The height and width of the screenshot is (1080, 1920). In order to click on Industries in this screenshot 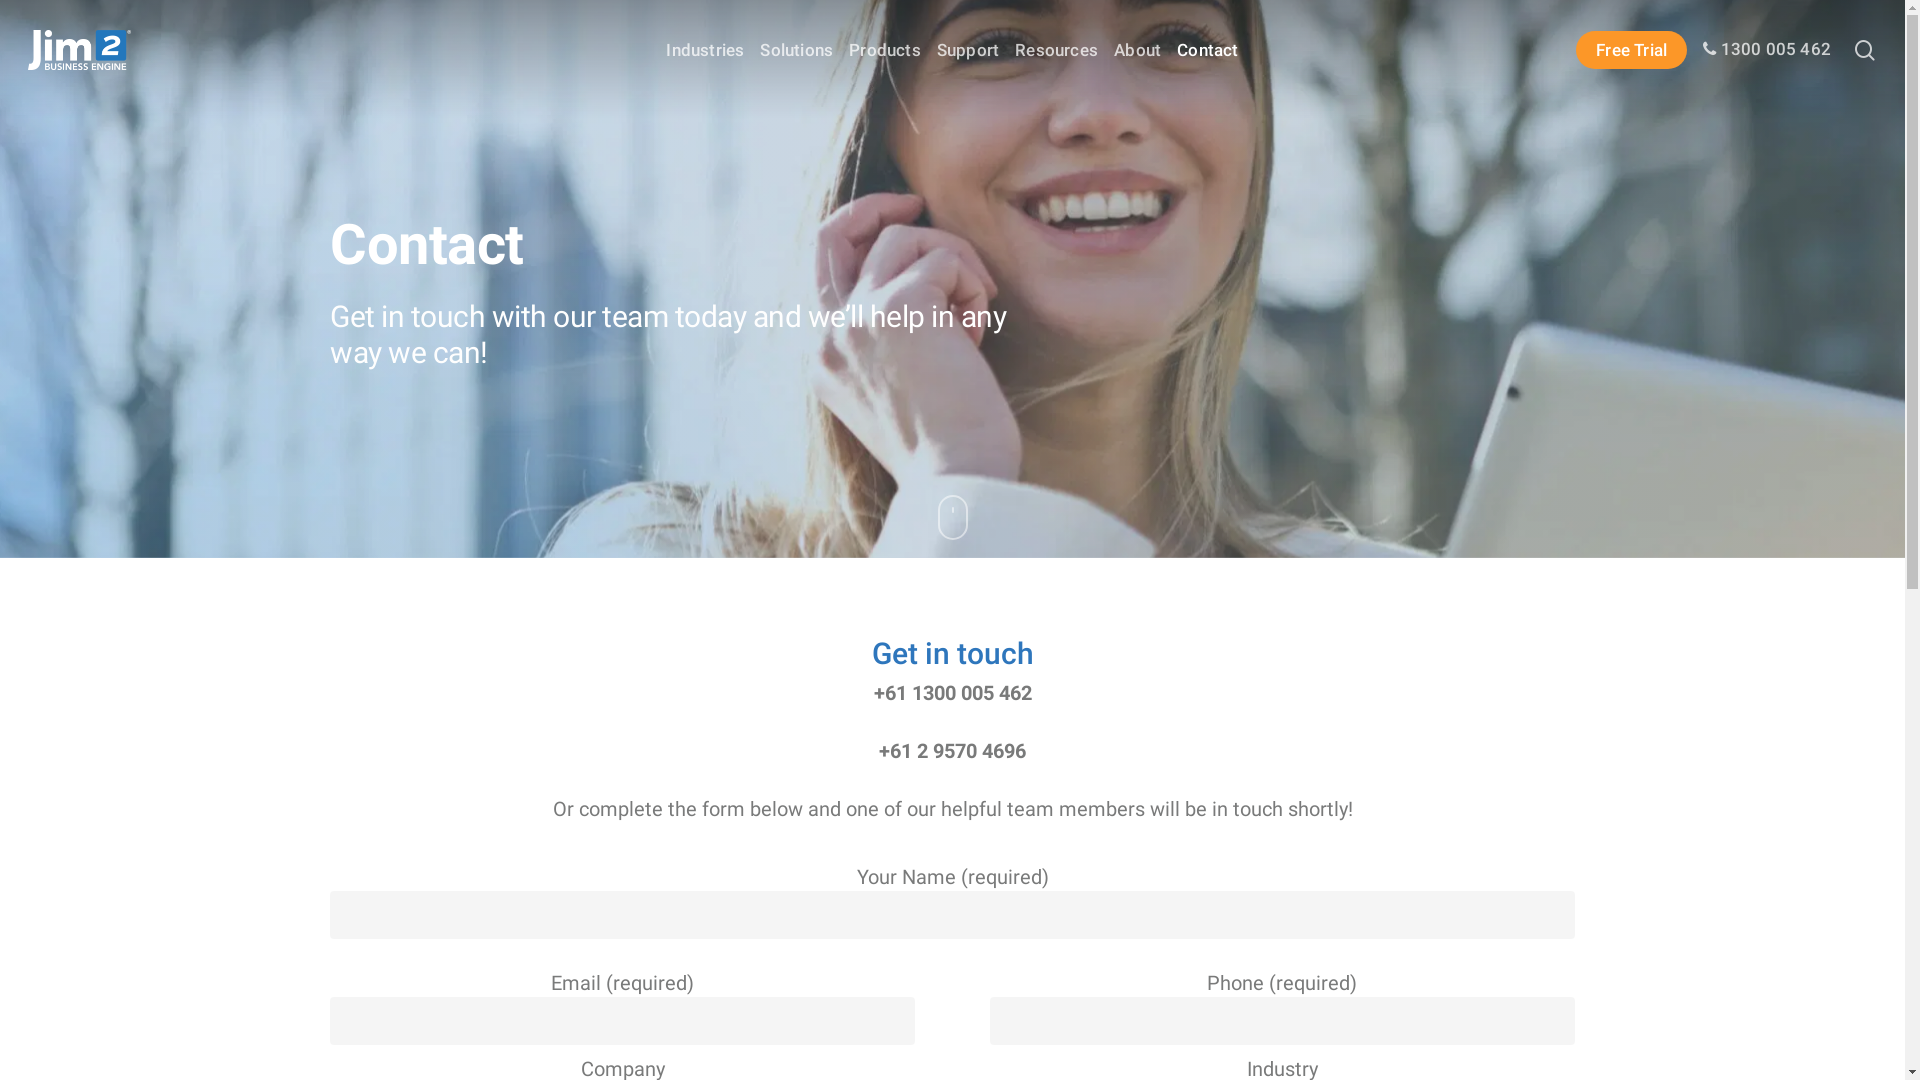, I will do `click(705, 50)`.